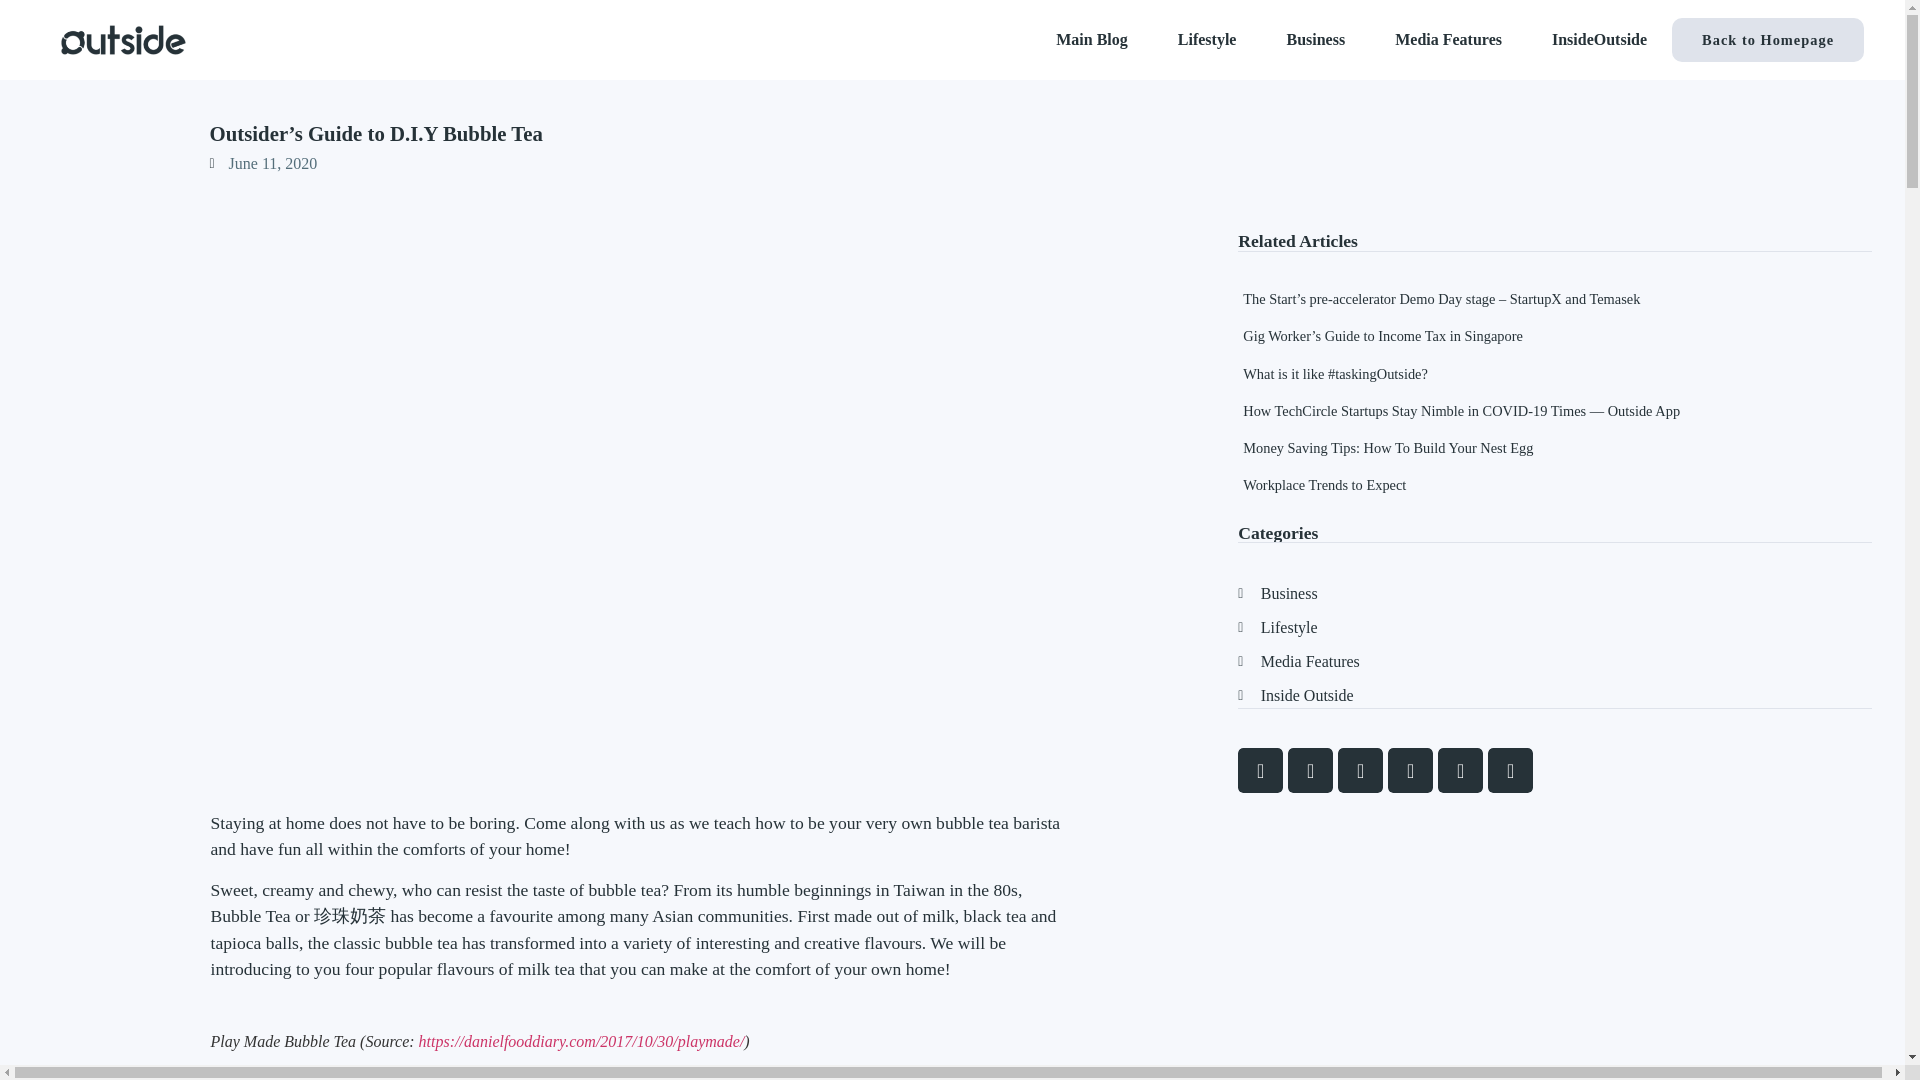 Image resolution: width=1920 pixels, height=1080 pixels. I want to click on Business, so click(1316, 40).